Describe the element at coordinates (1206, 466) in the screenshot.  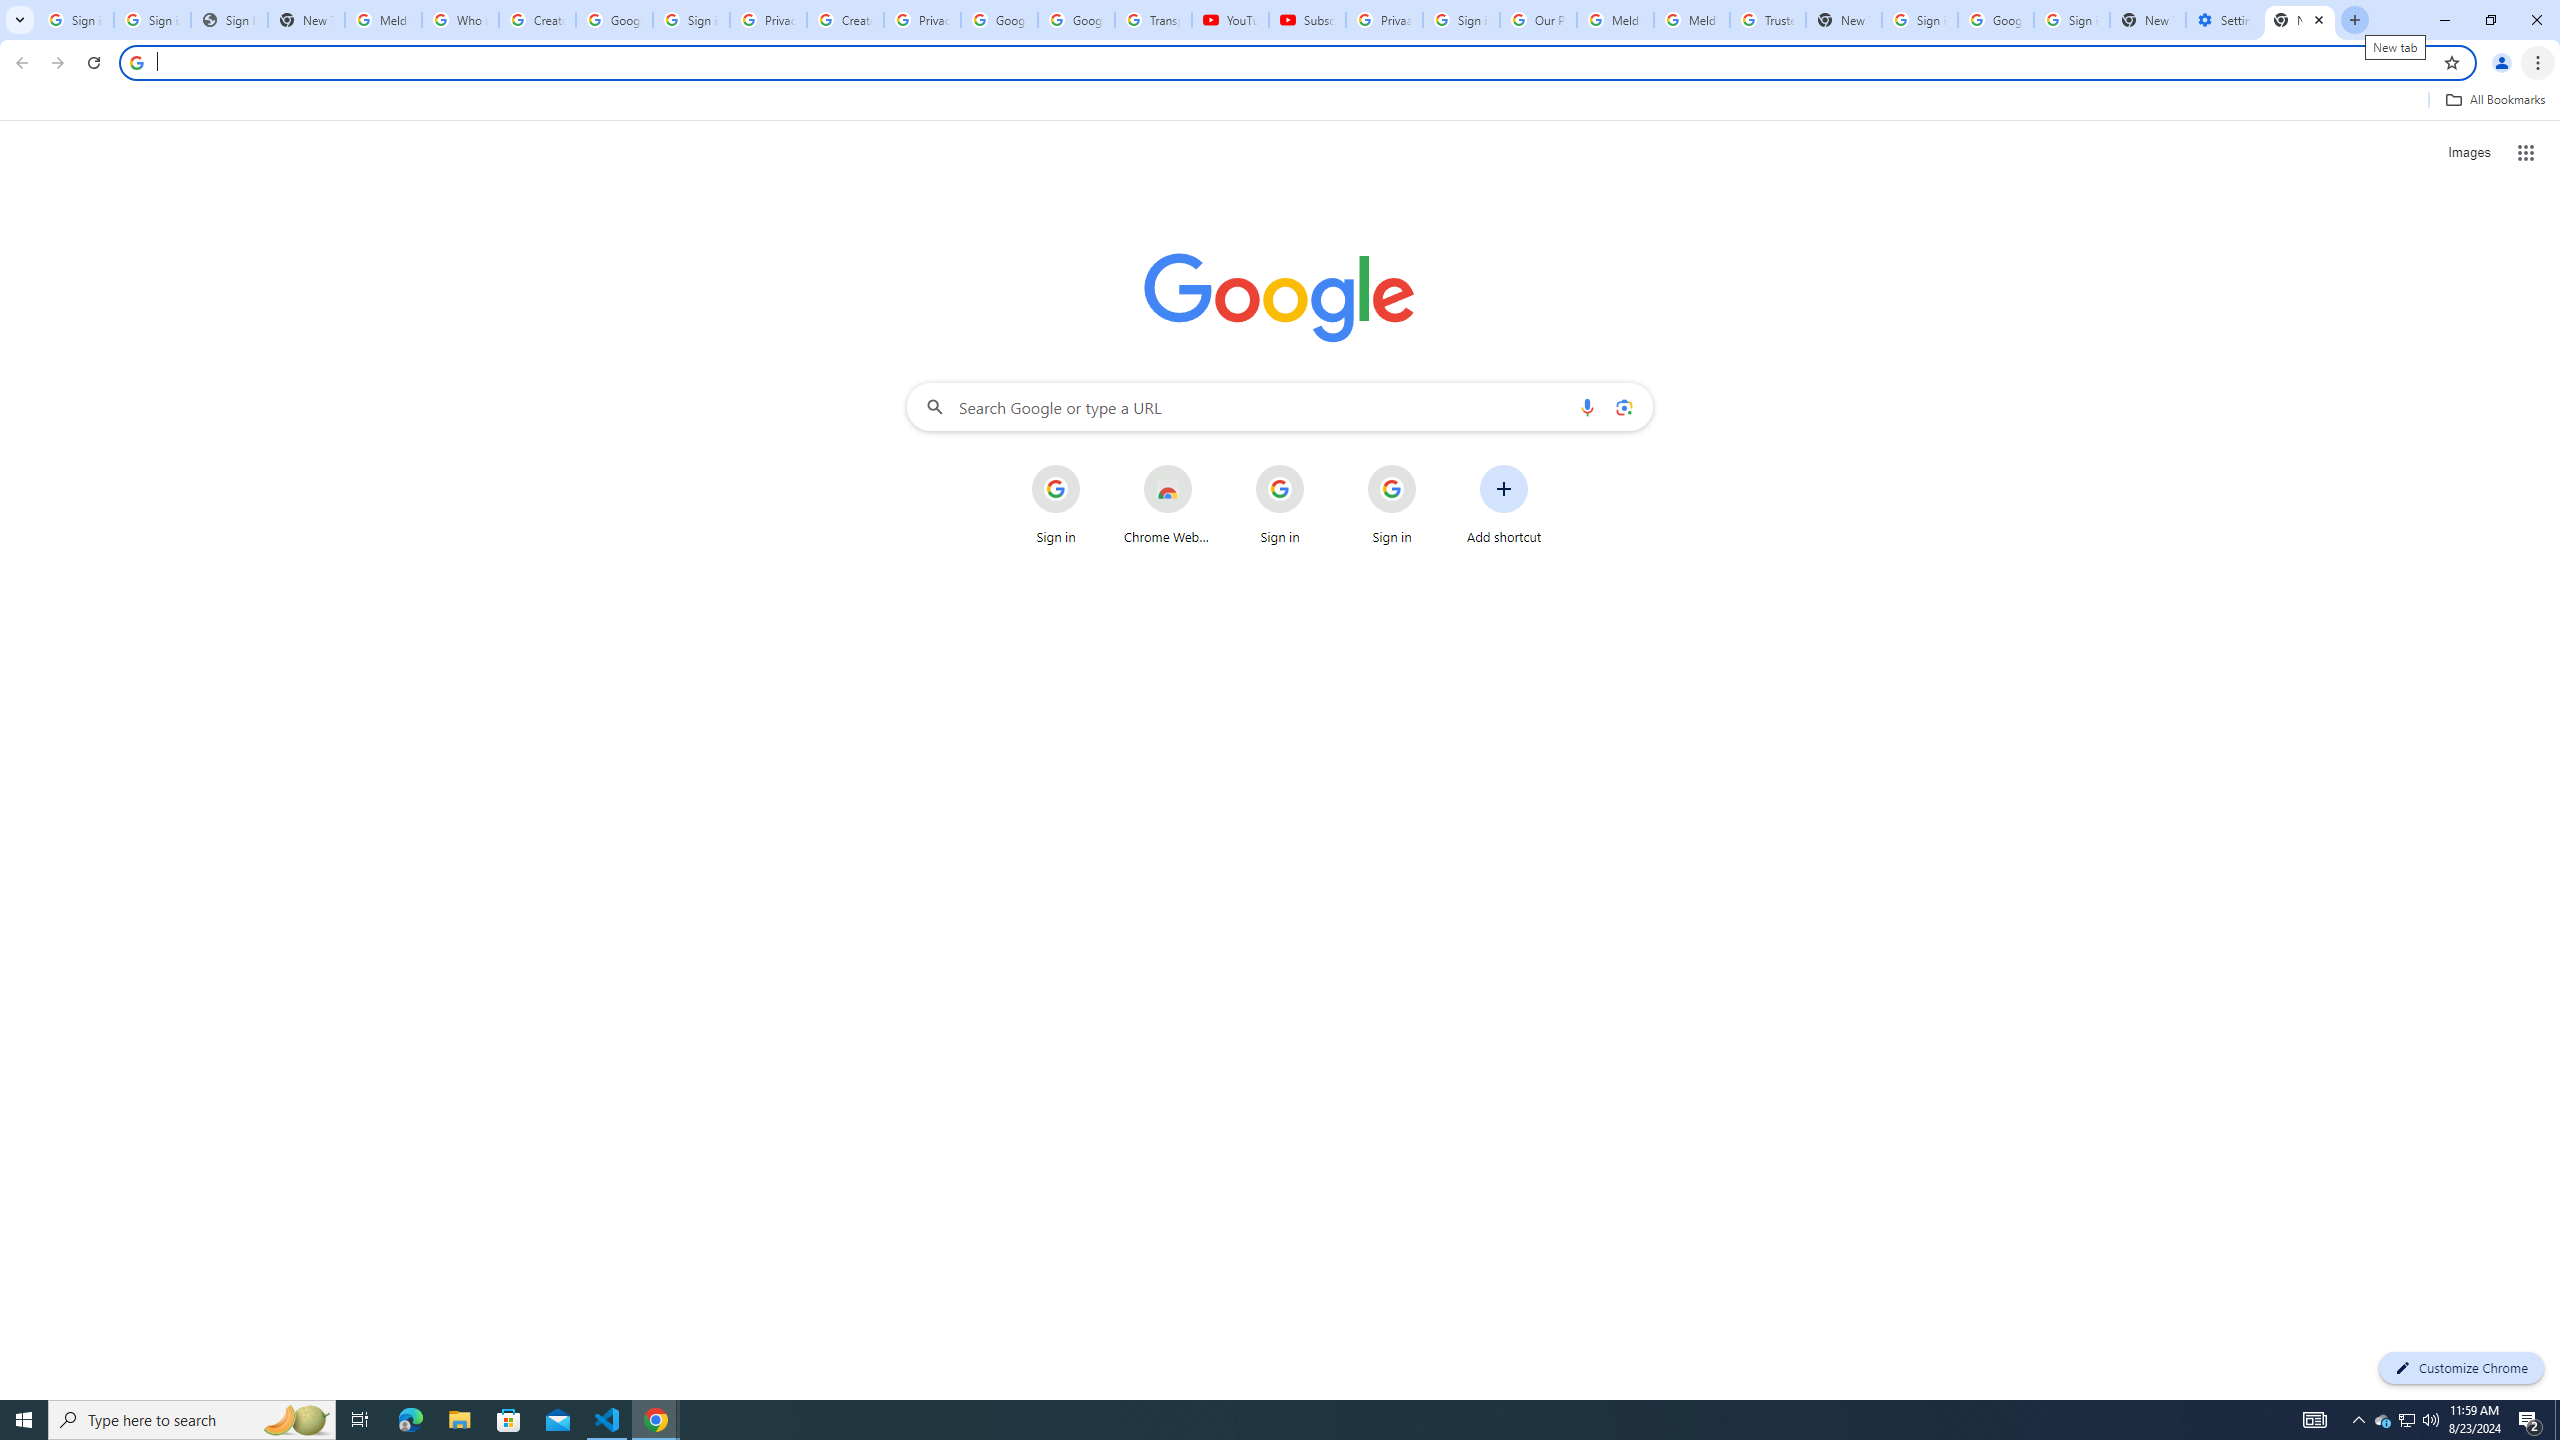
I see `More actions for Chrome Web Store shortcut` at that location.